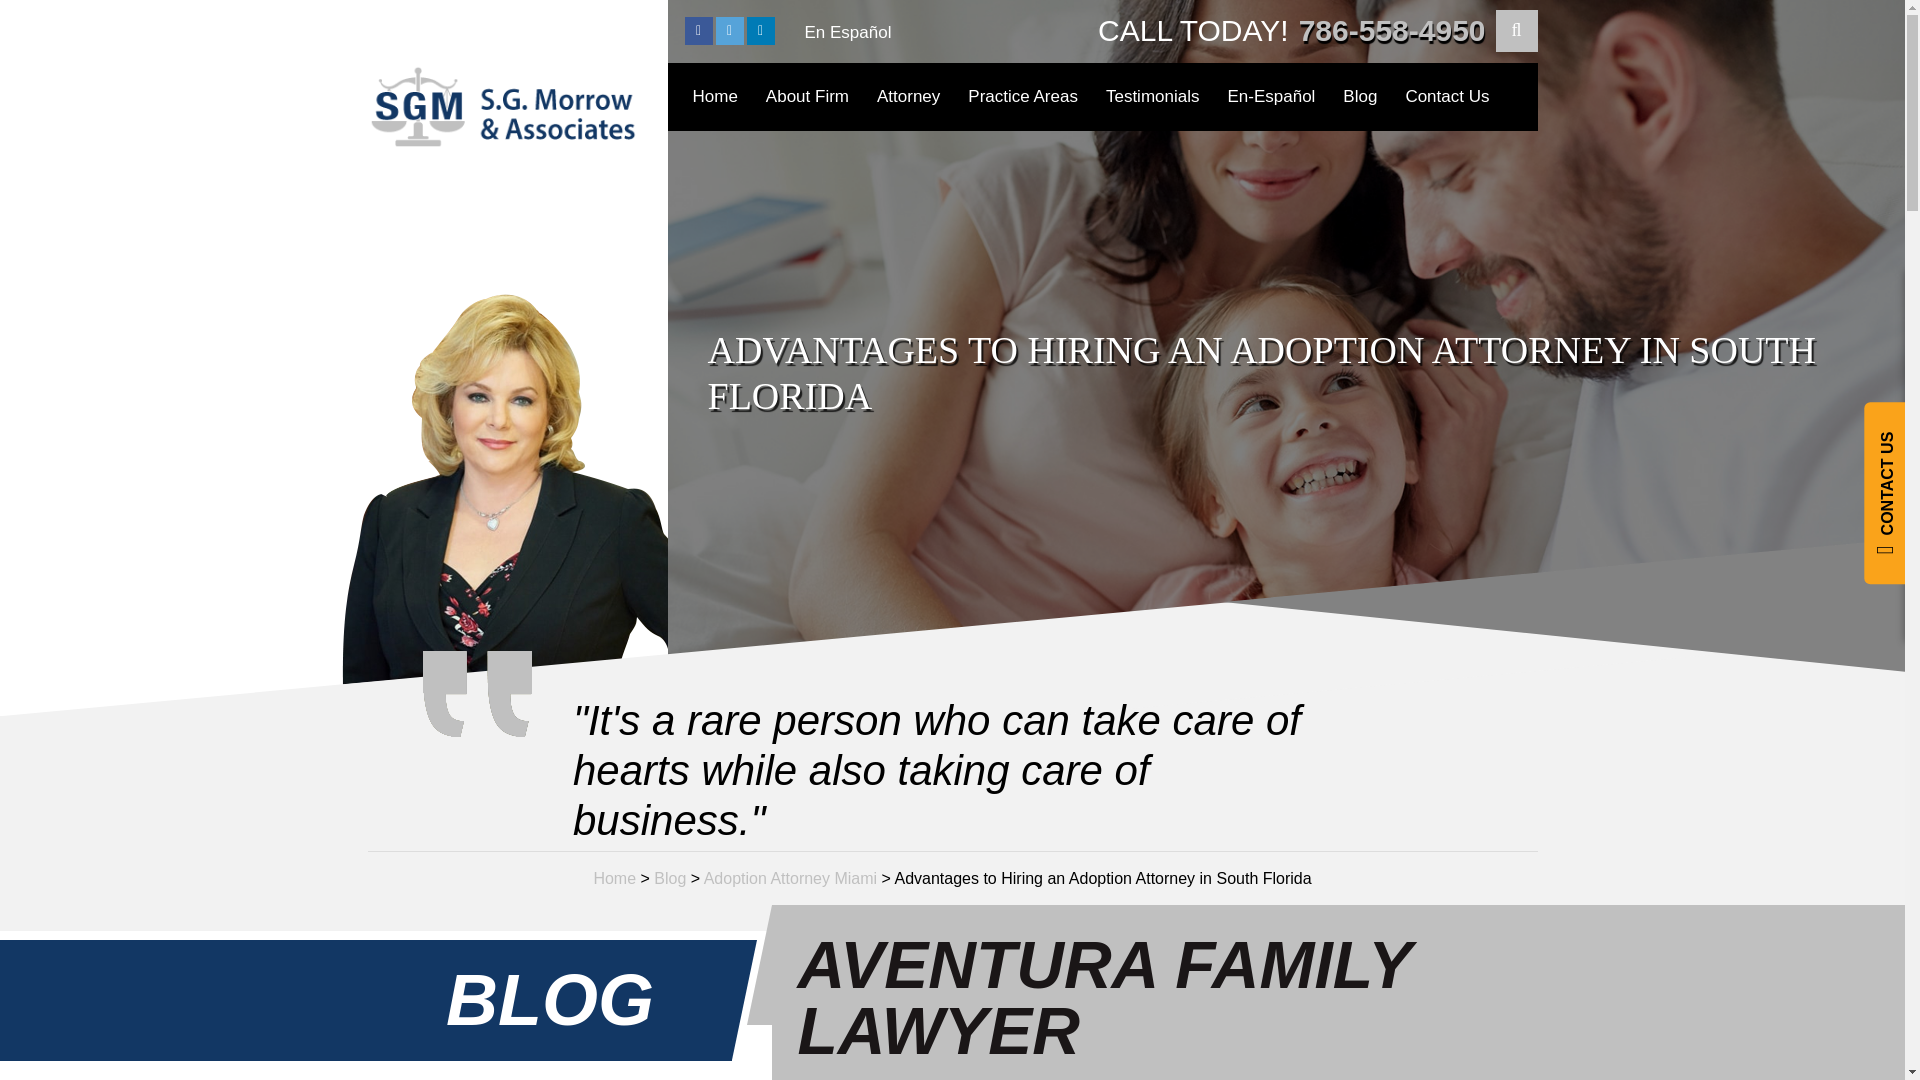 The image size is (1920, 1080). Describe the element at coordinates (1392, 30) in the screenshot. I see `786-558-4950` at that location.